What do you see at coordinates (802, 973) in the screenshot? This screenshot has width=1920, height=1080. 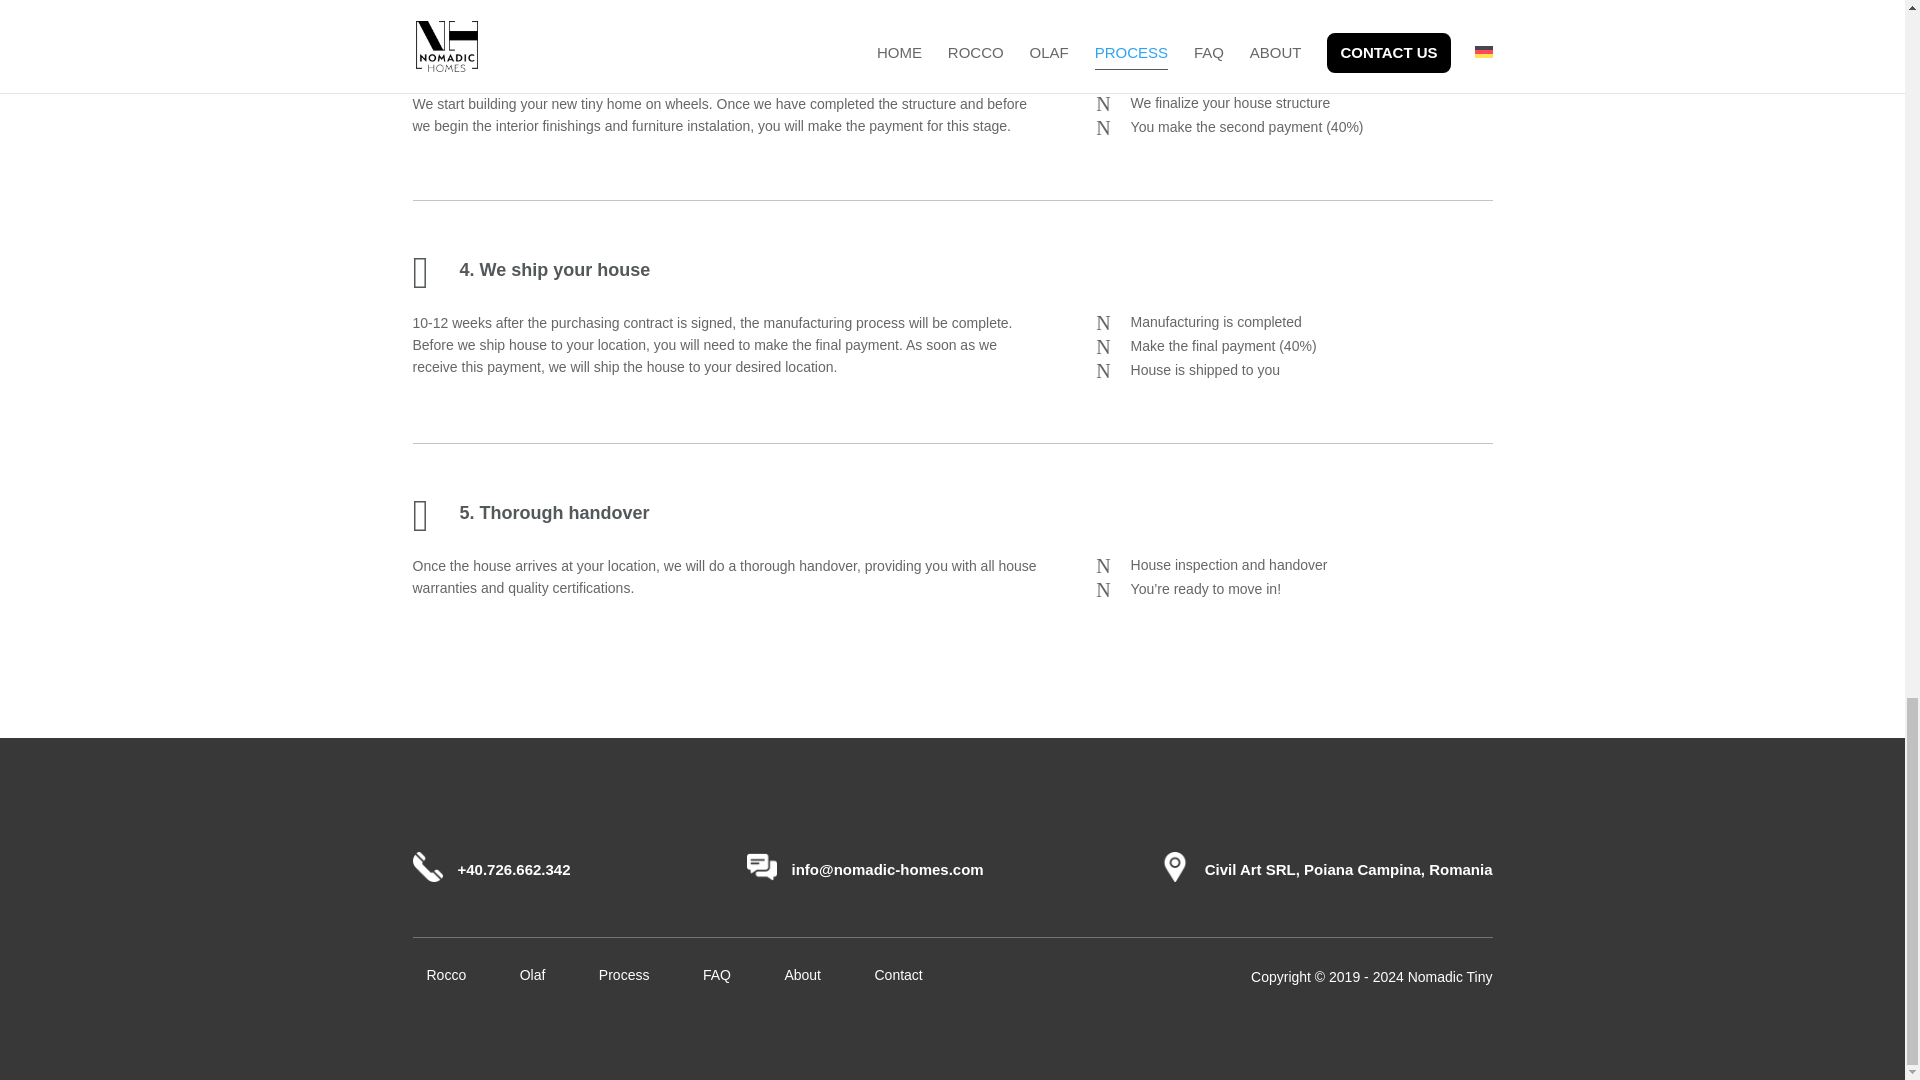 I see `About` at bounding box center [802, 973].